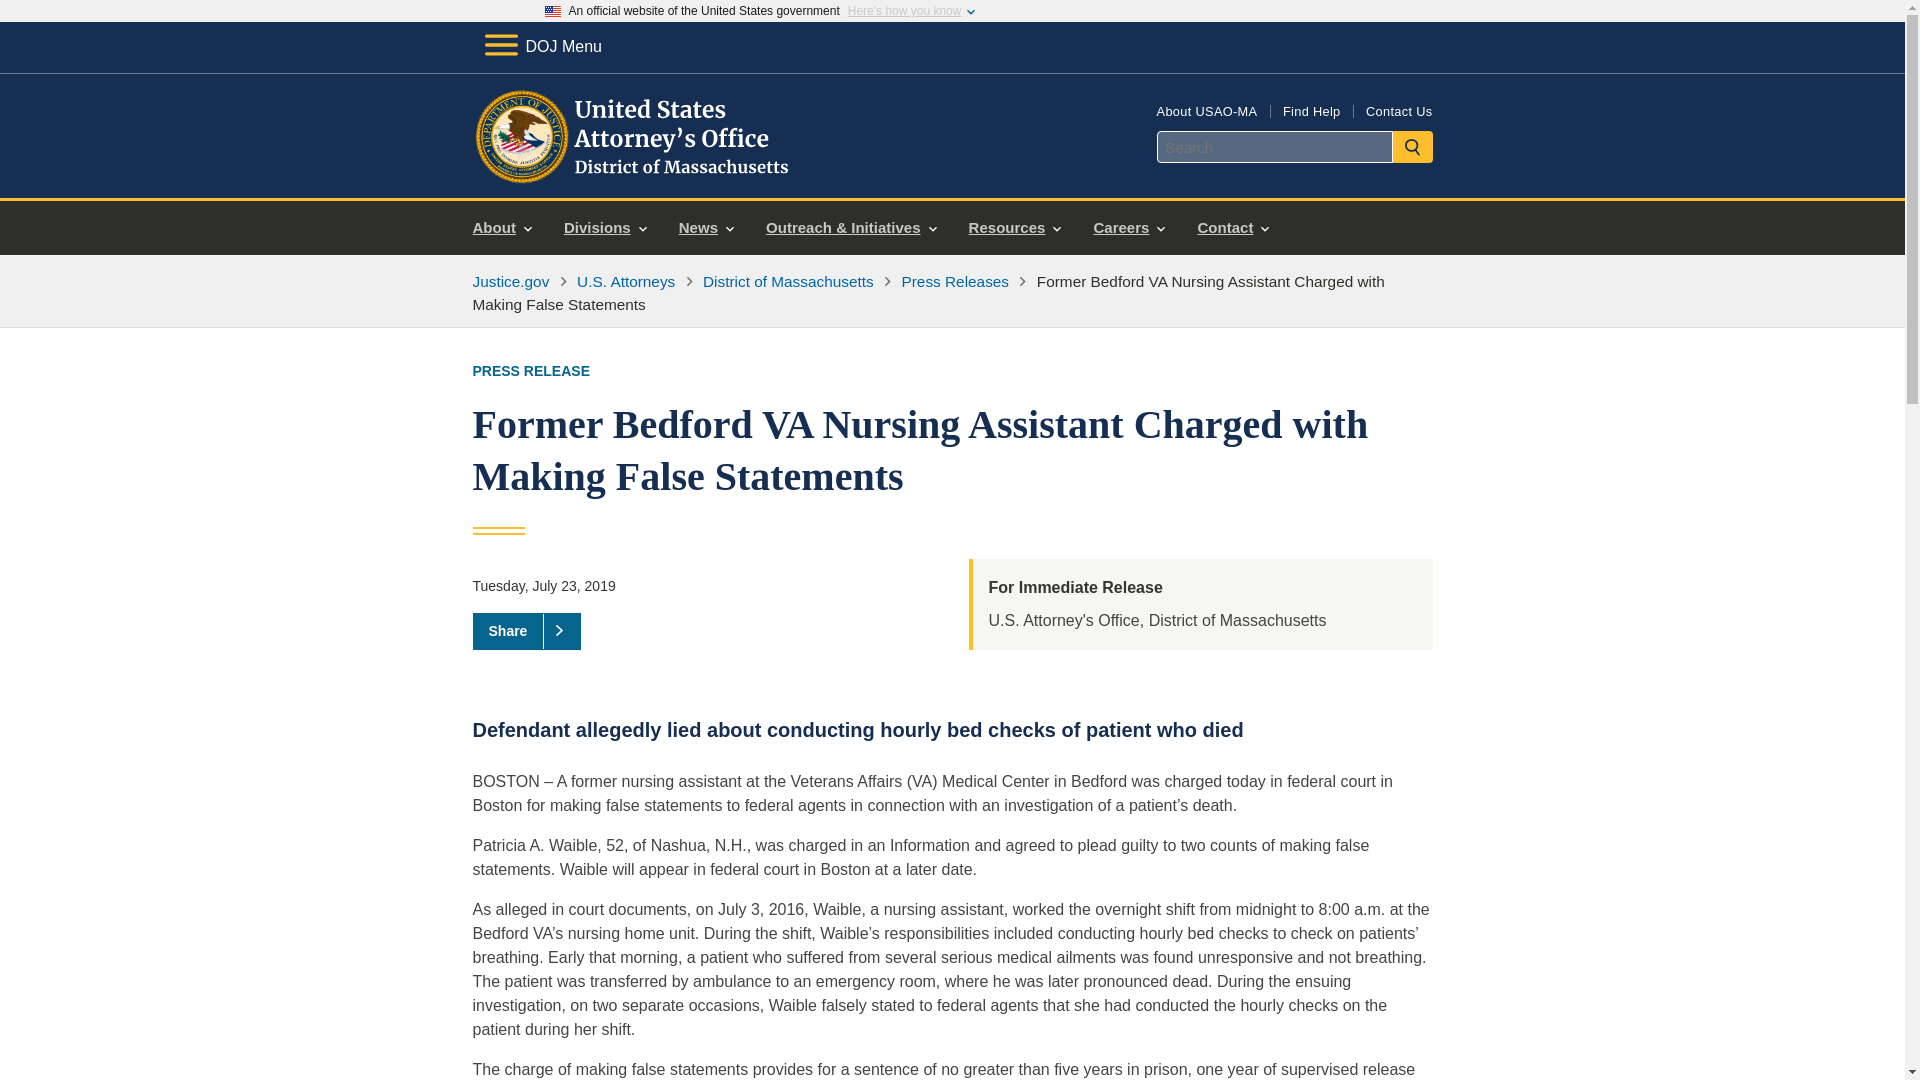 The image size is (1920, 1080). Describe the element at coordinates (1207, 110) in the screenshot. I see `About USAO-MA` at that location.